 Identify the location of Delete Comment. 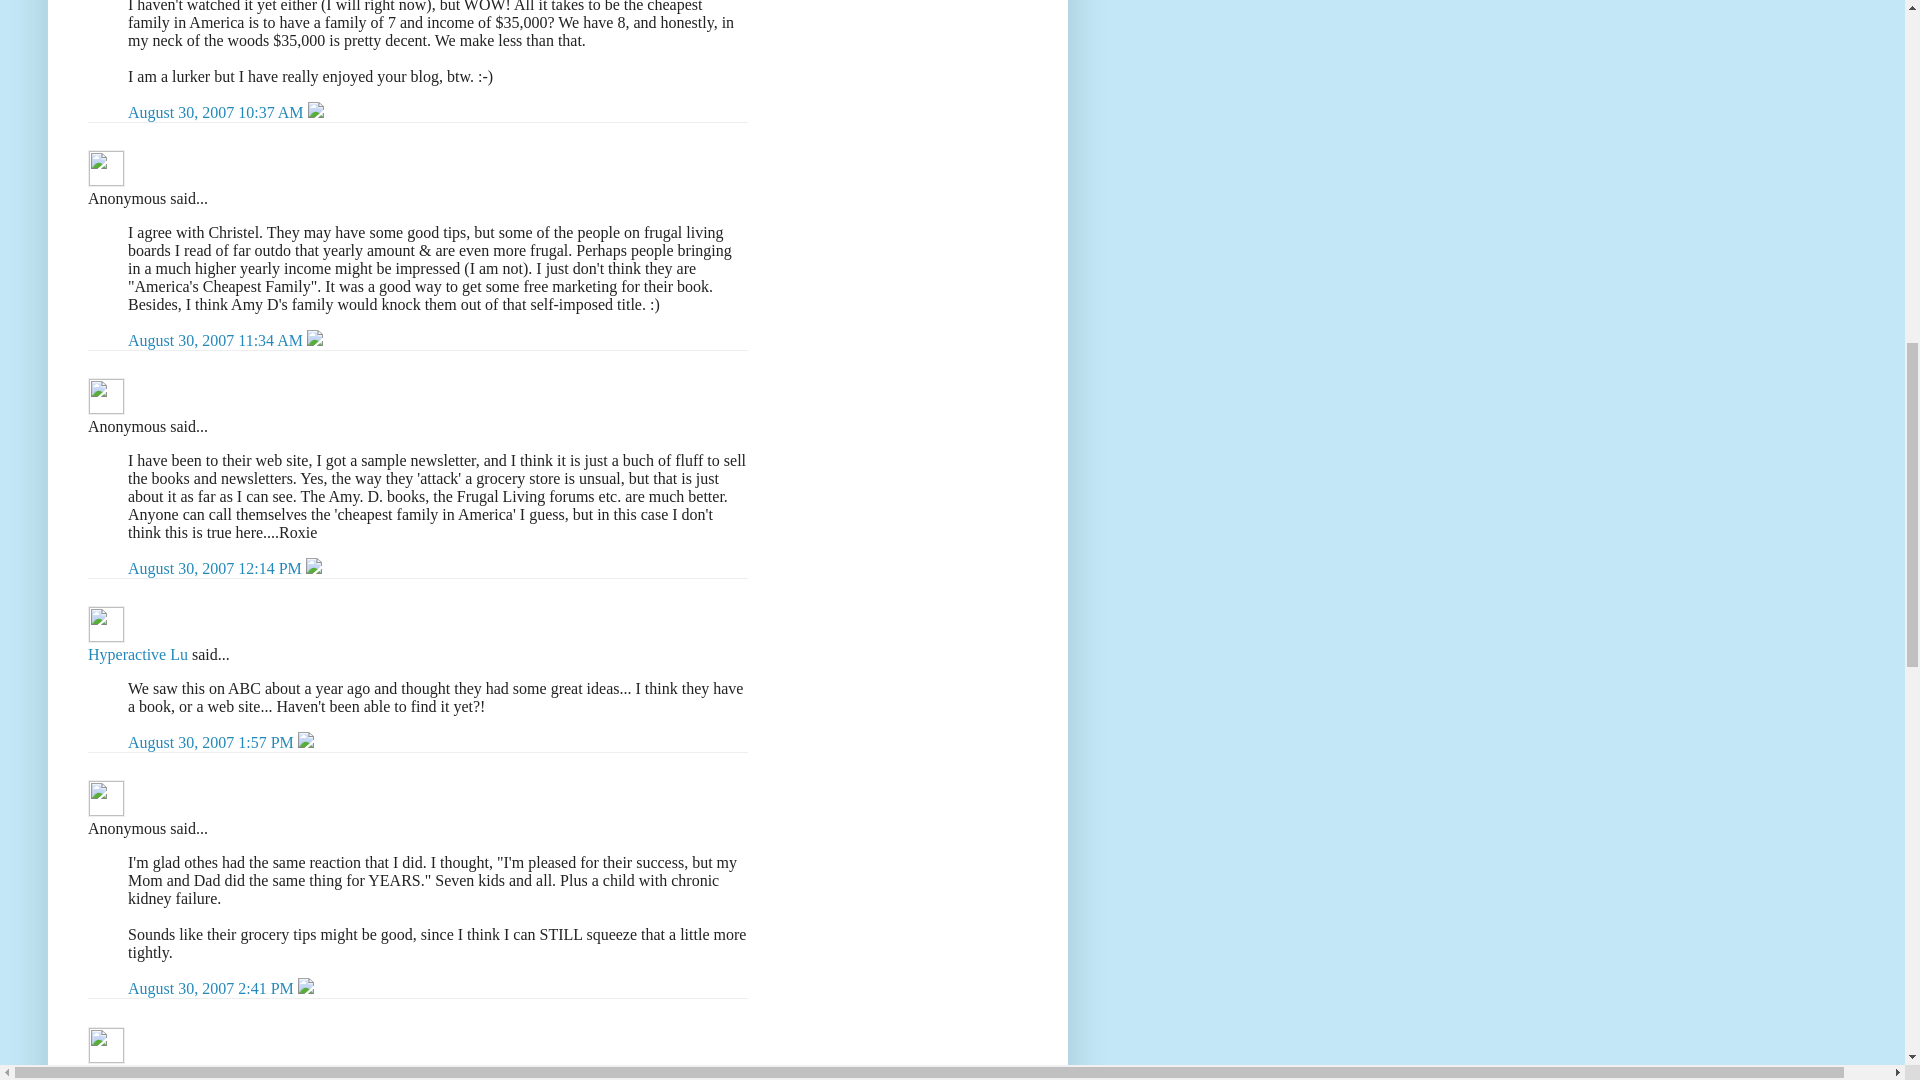
(316, 112).